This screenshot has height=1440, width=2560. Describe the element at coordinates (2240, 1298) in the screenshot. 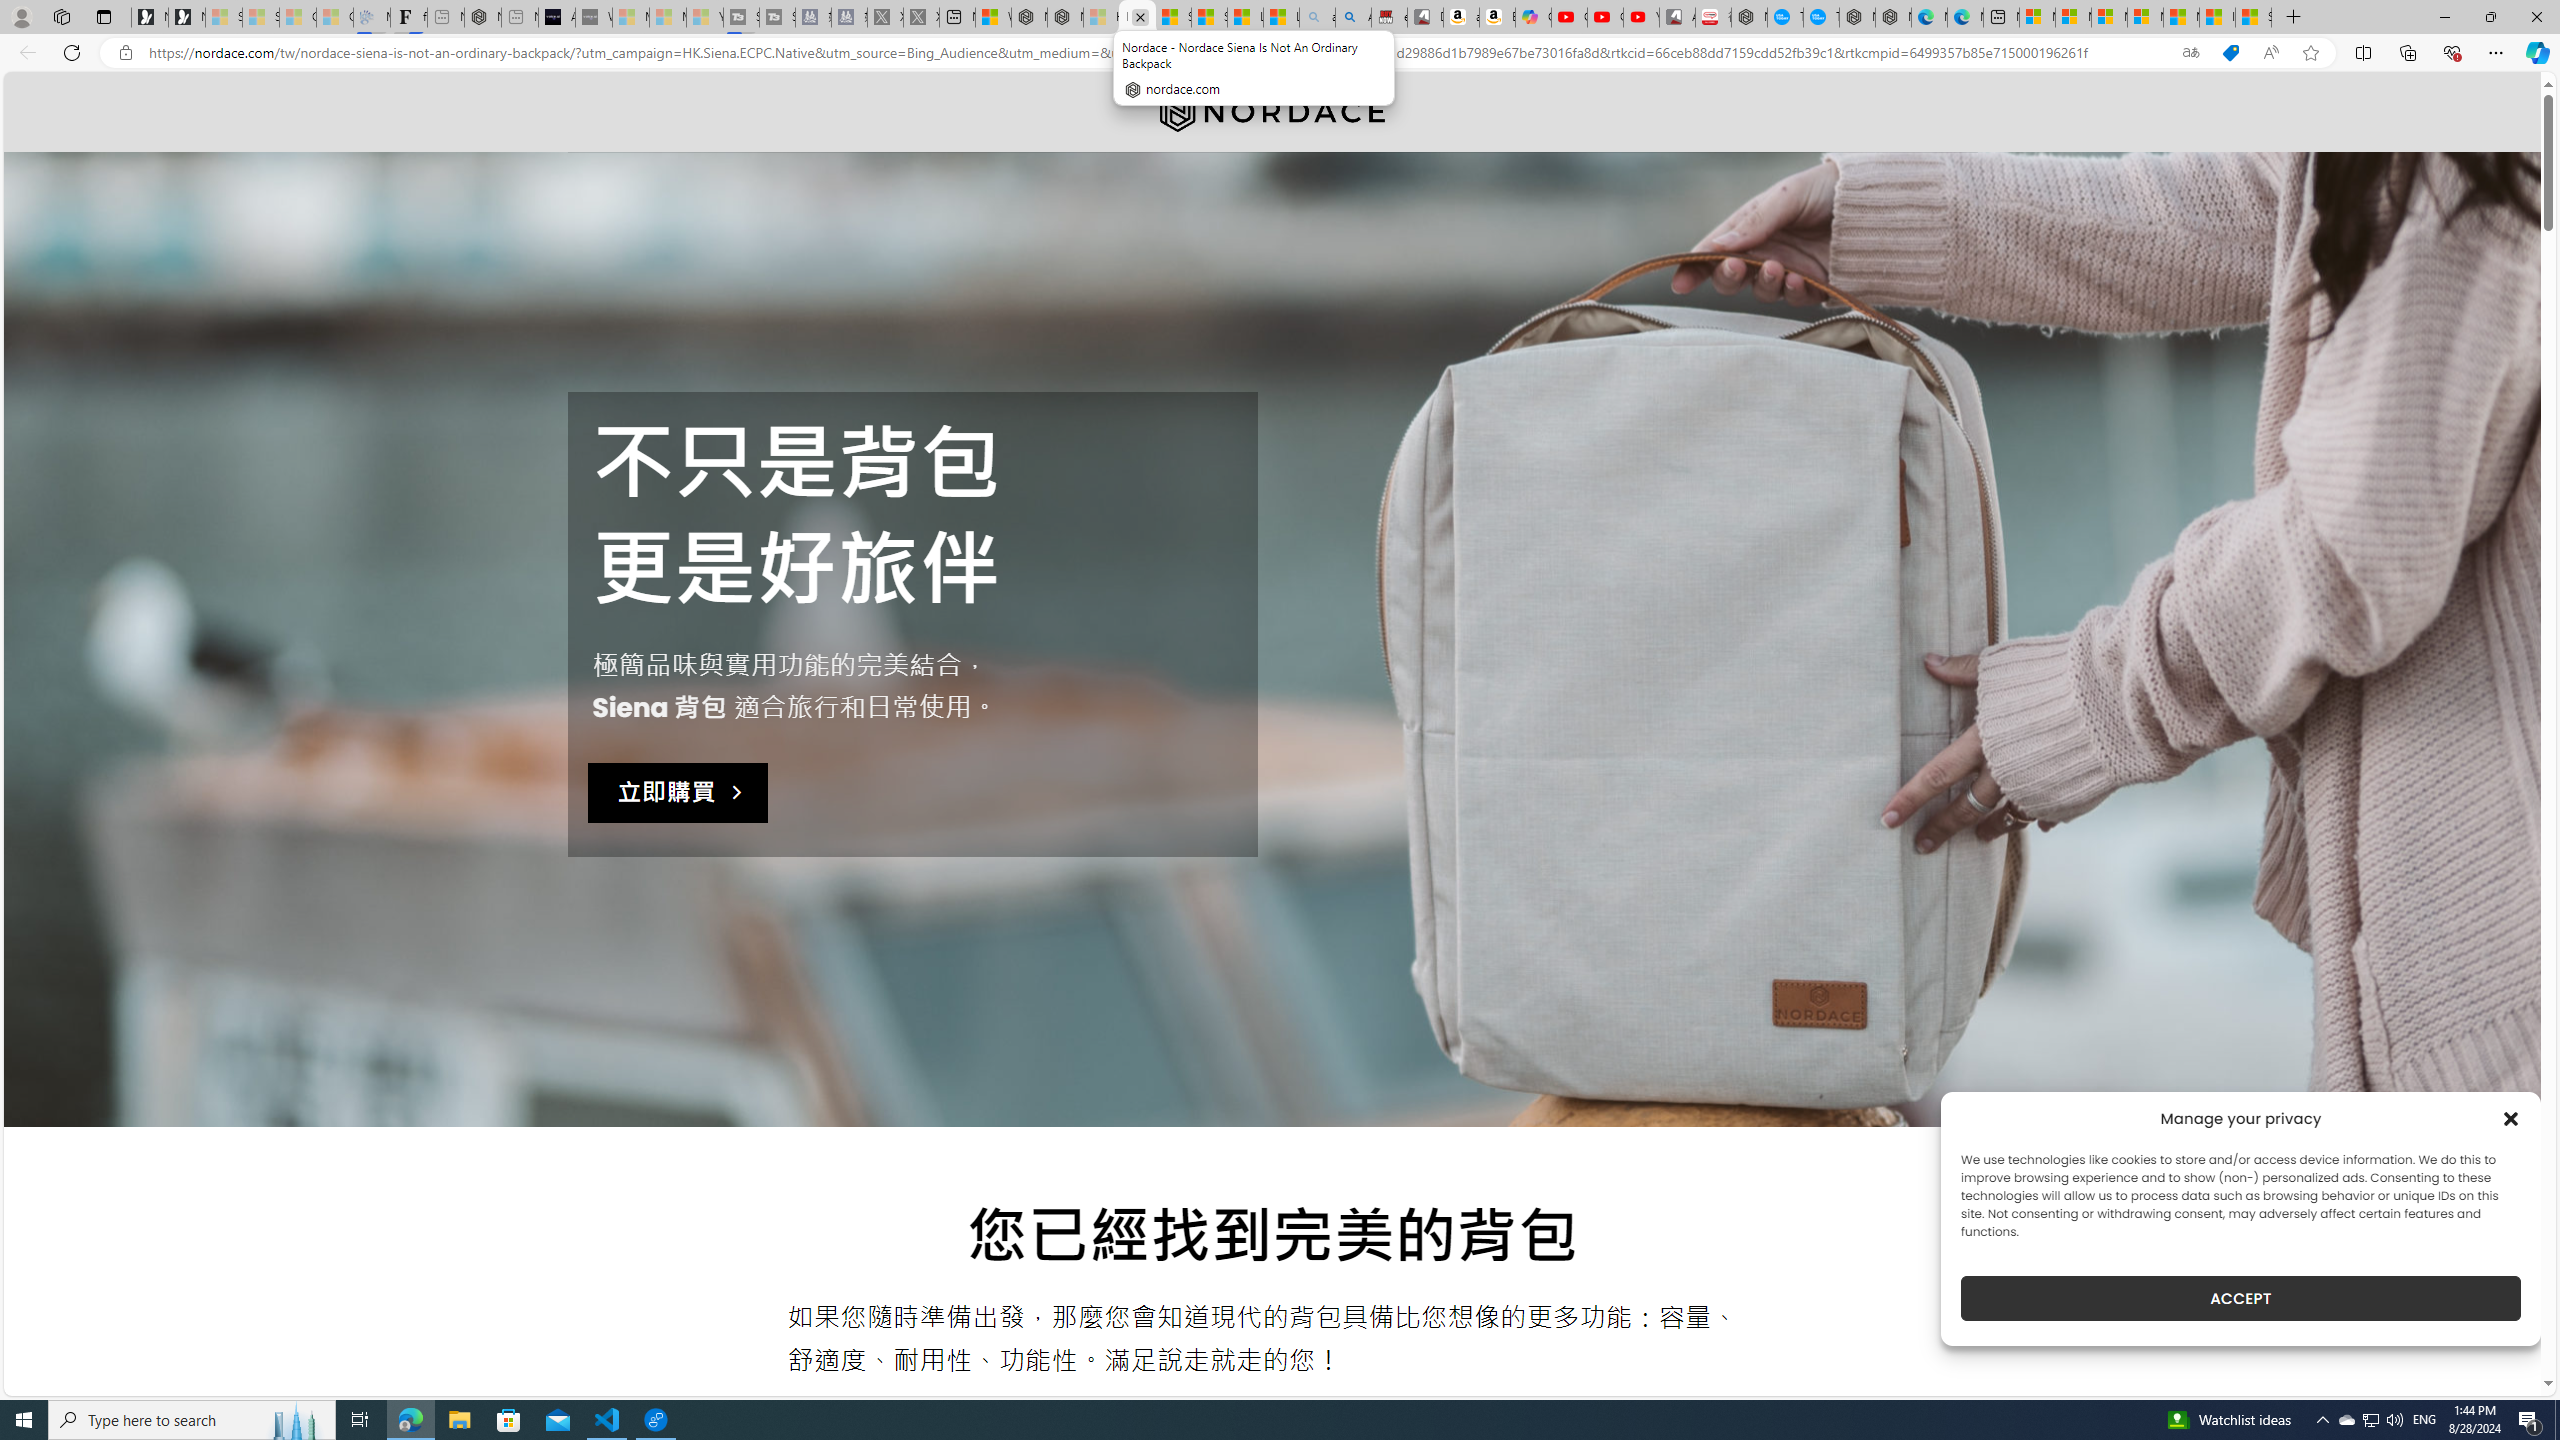

I see `ACCEPT` at that location.